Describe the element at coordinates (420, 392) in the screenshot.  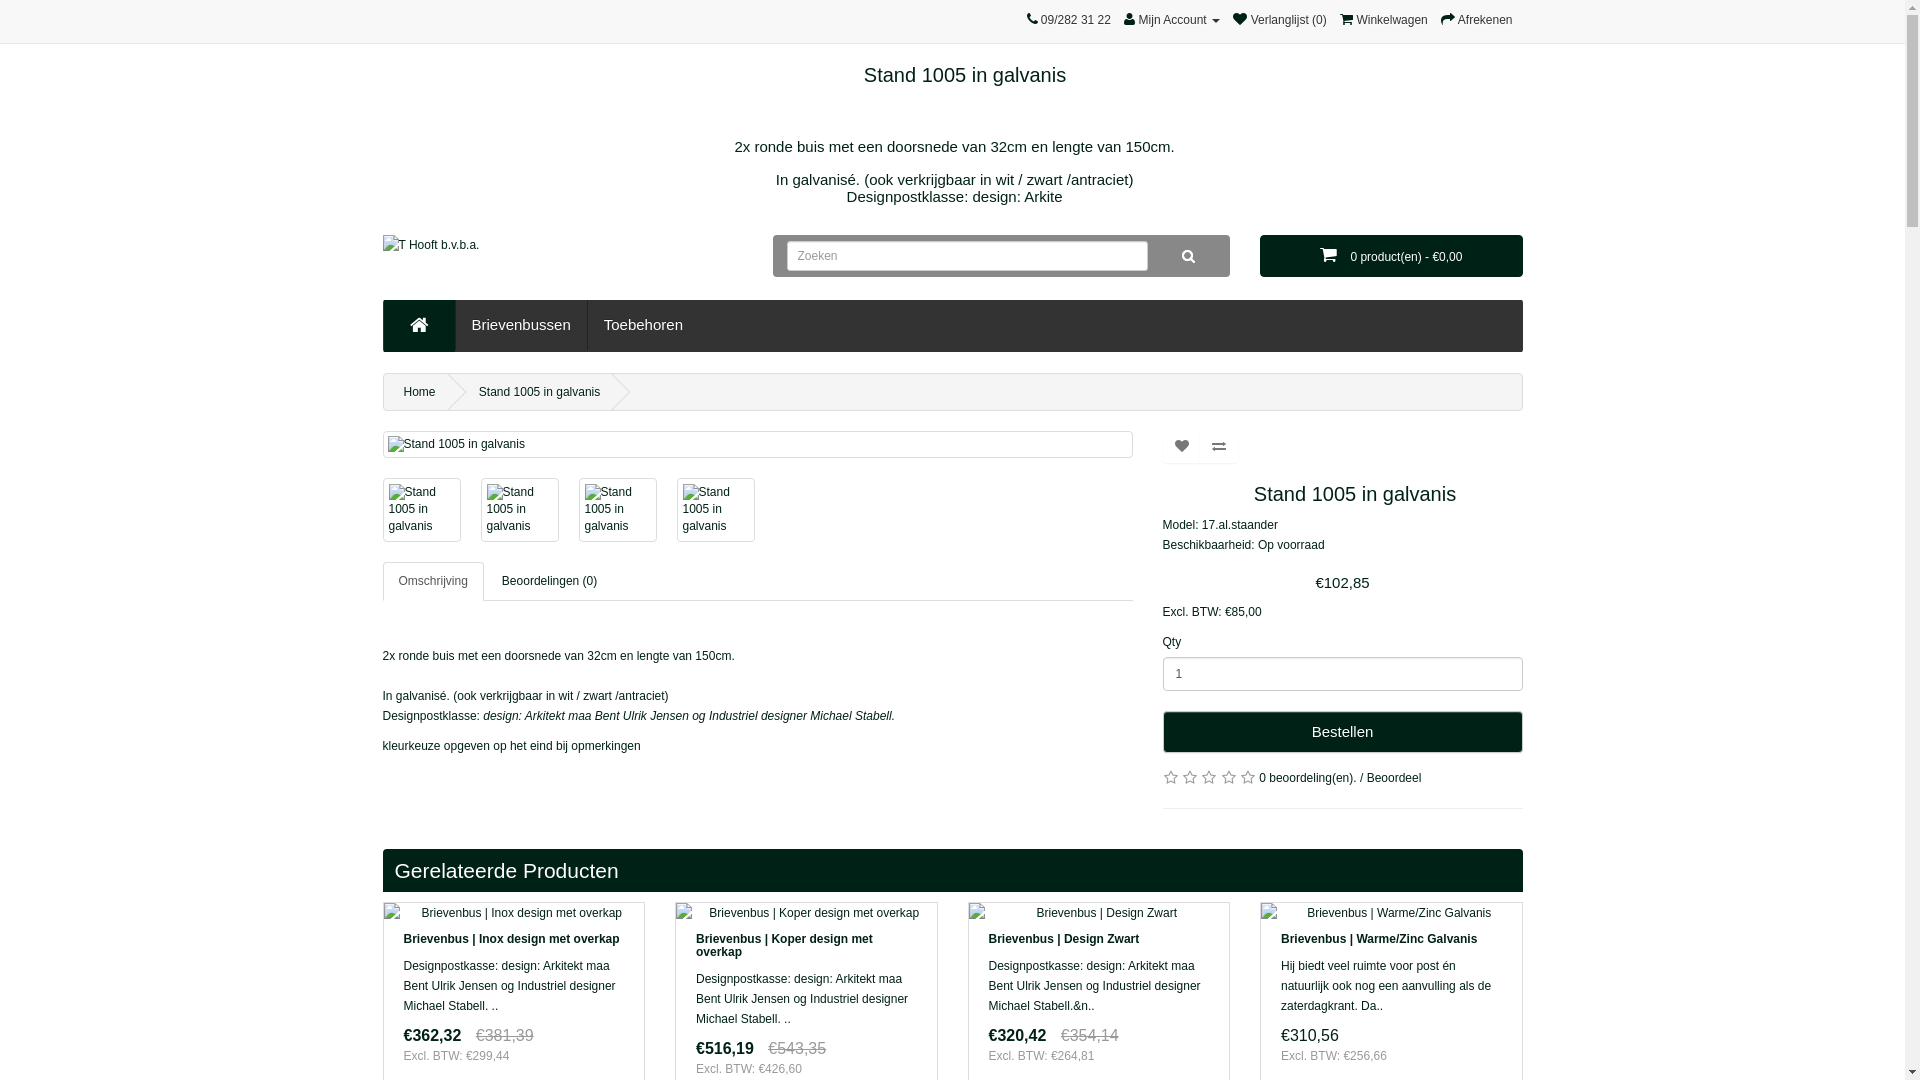
I see `Home` at that location.